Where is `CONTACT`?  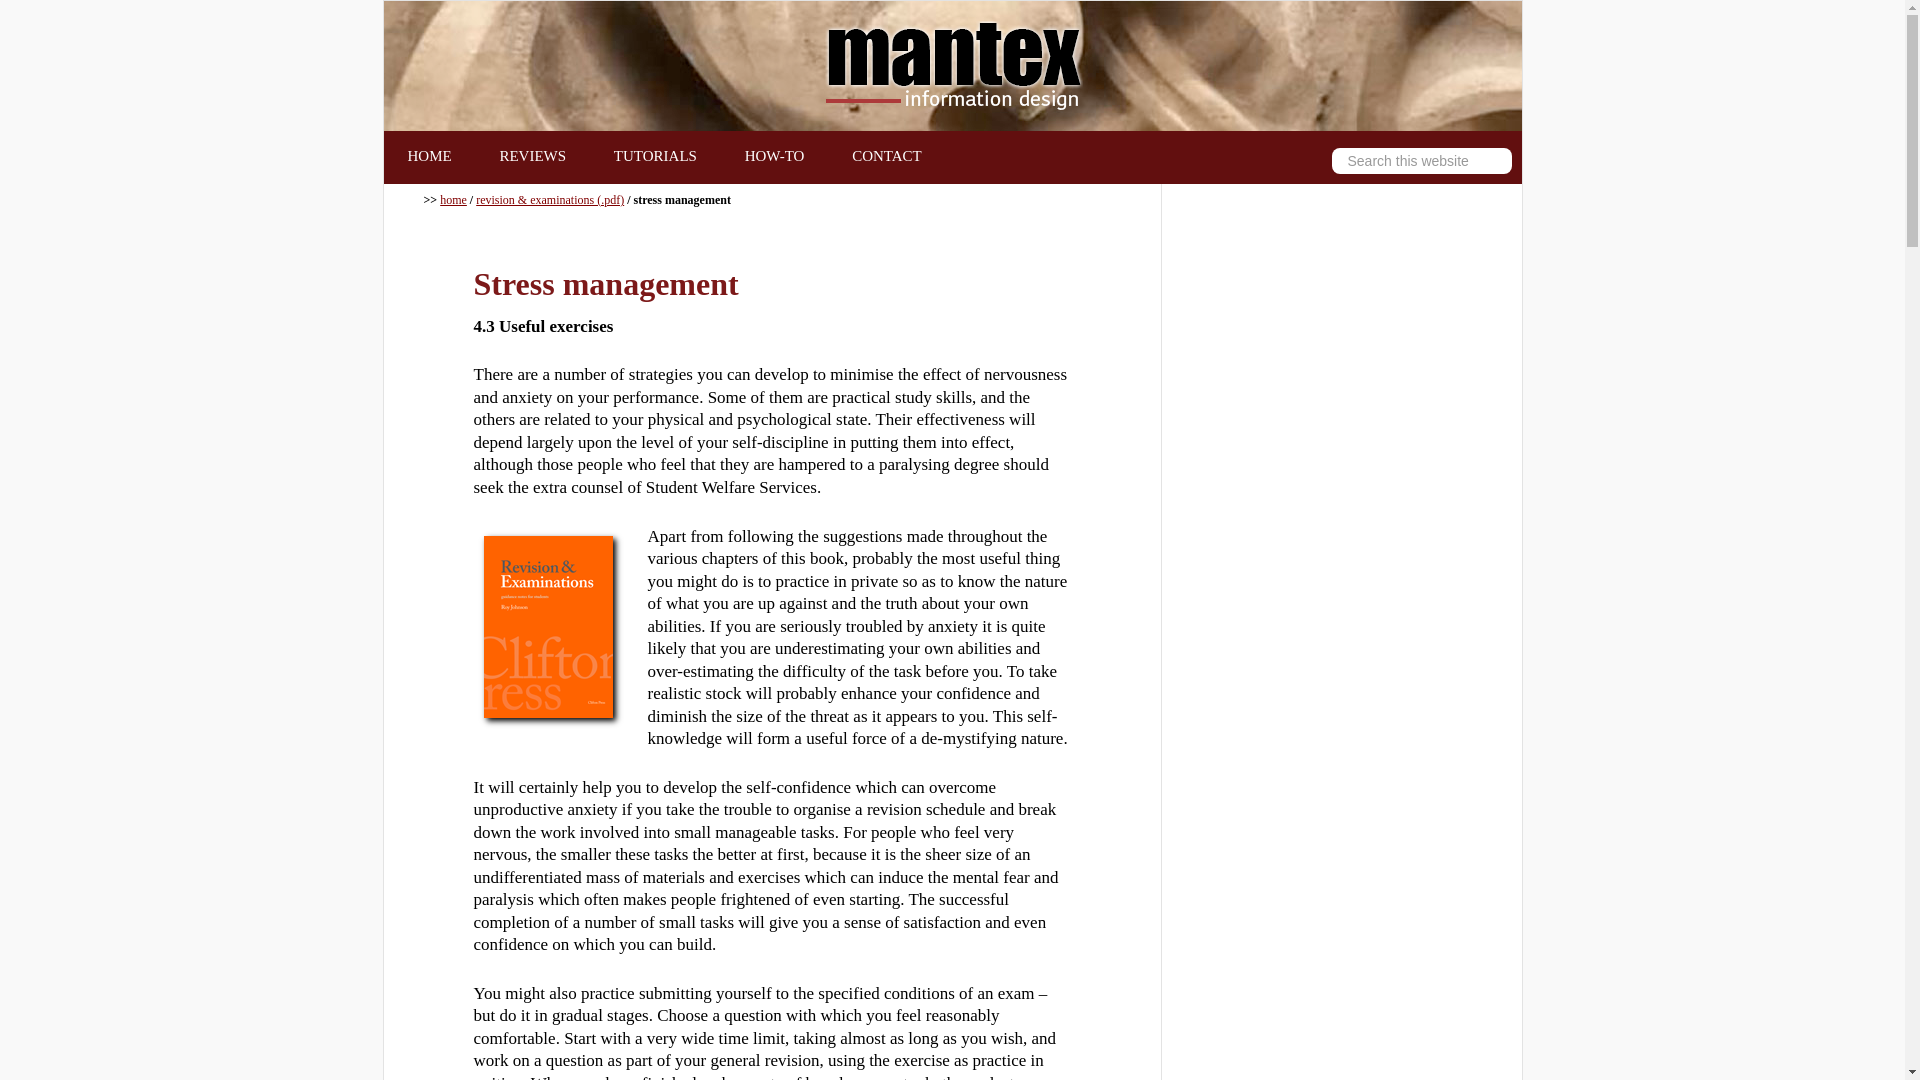 CONTACT is located at coordinates (886, 156).